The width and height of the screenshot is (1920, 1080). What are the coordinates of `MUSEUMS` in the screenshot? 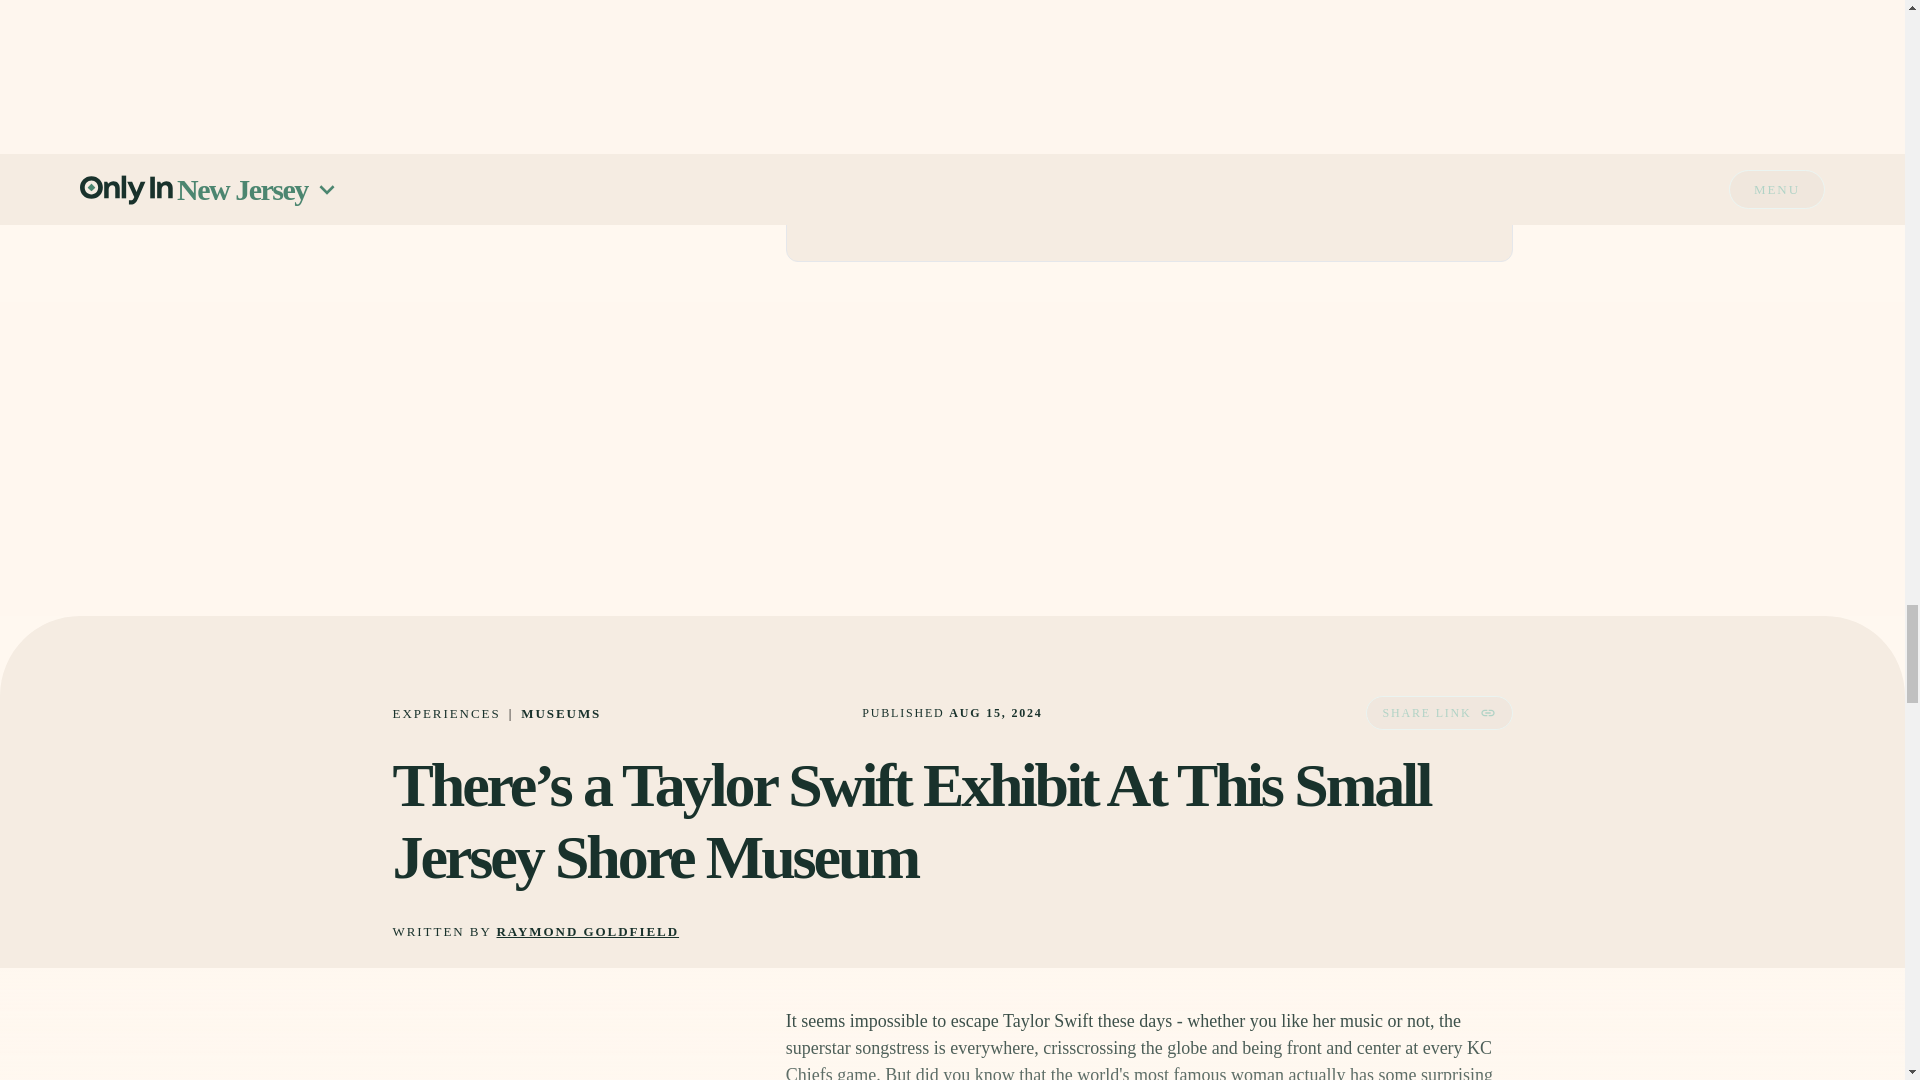 It's located at (560, 714).